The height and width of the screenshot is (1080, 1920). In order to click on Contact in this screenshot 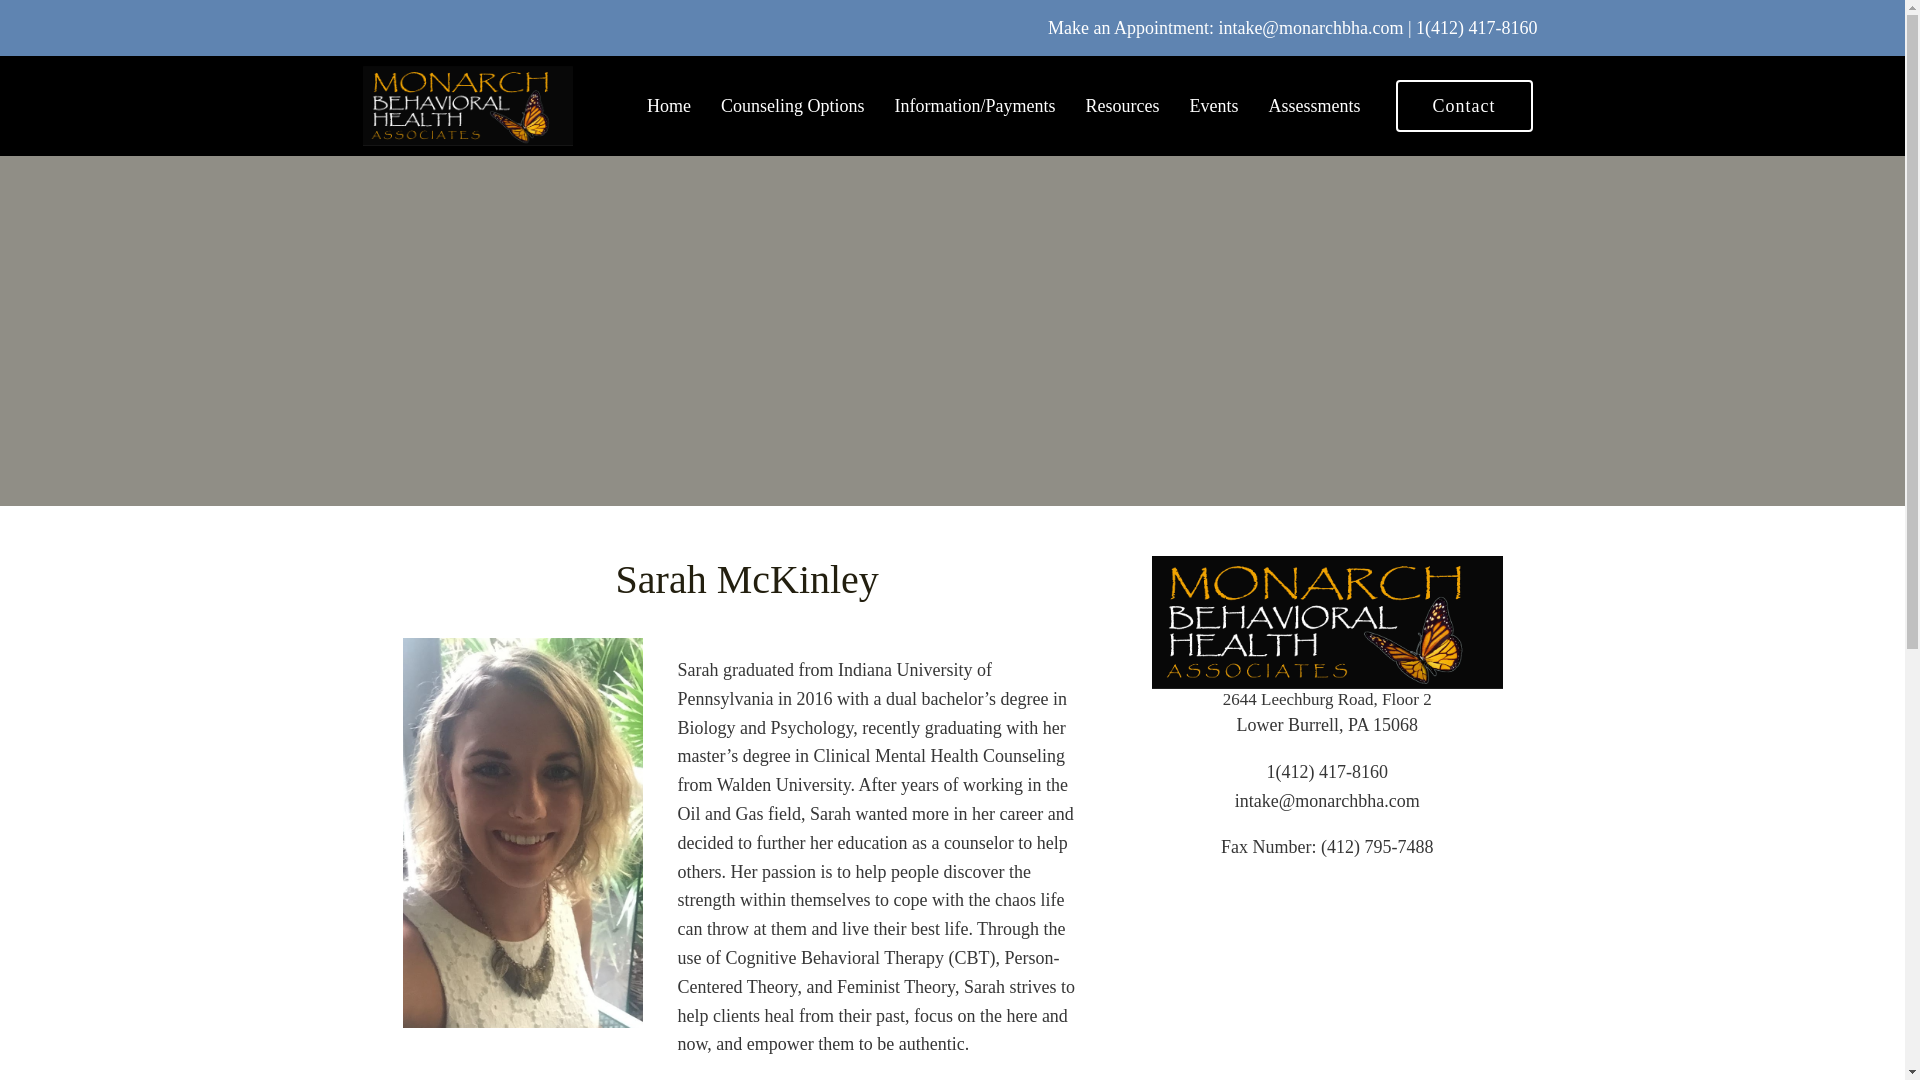, I will do `click(1464, 105)`.